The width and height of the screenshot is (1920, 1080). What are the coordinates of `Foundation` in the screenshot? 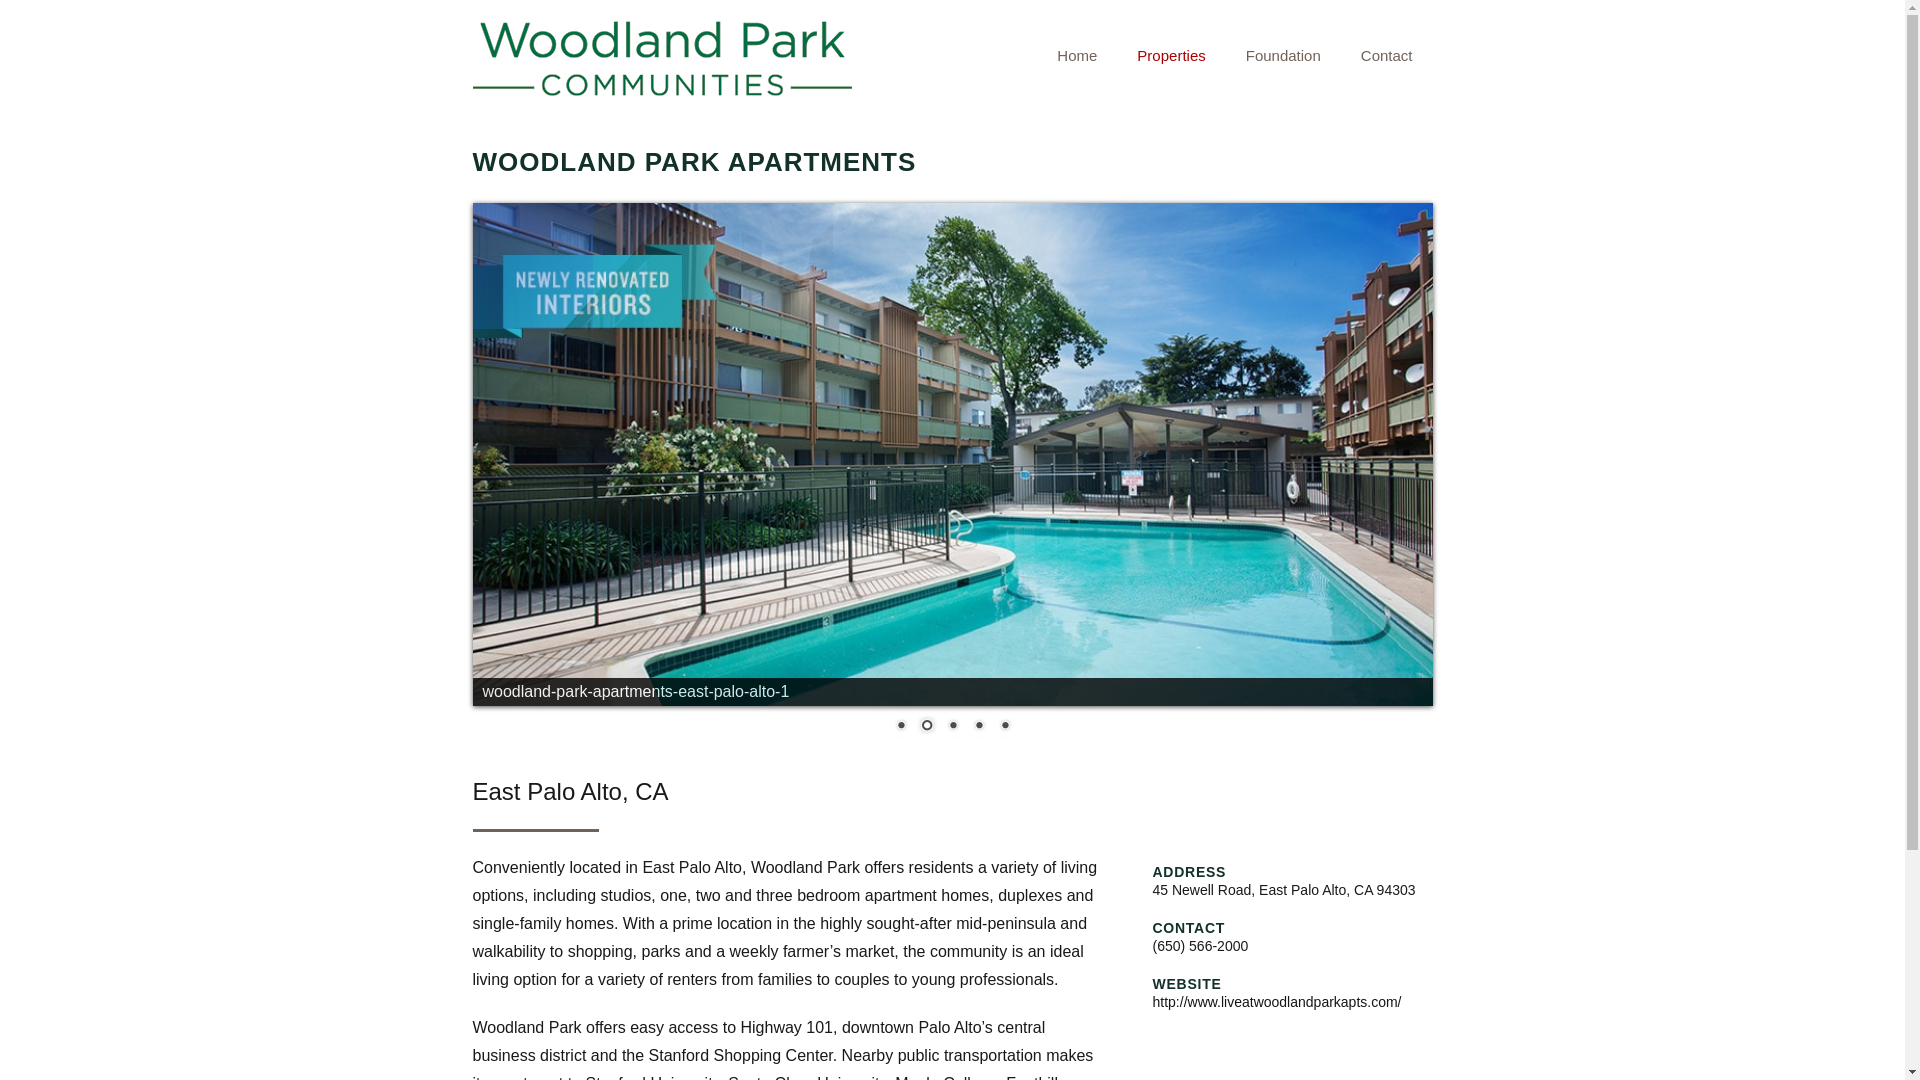 It's located at (901, 726).